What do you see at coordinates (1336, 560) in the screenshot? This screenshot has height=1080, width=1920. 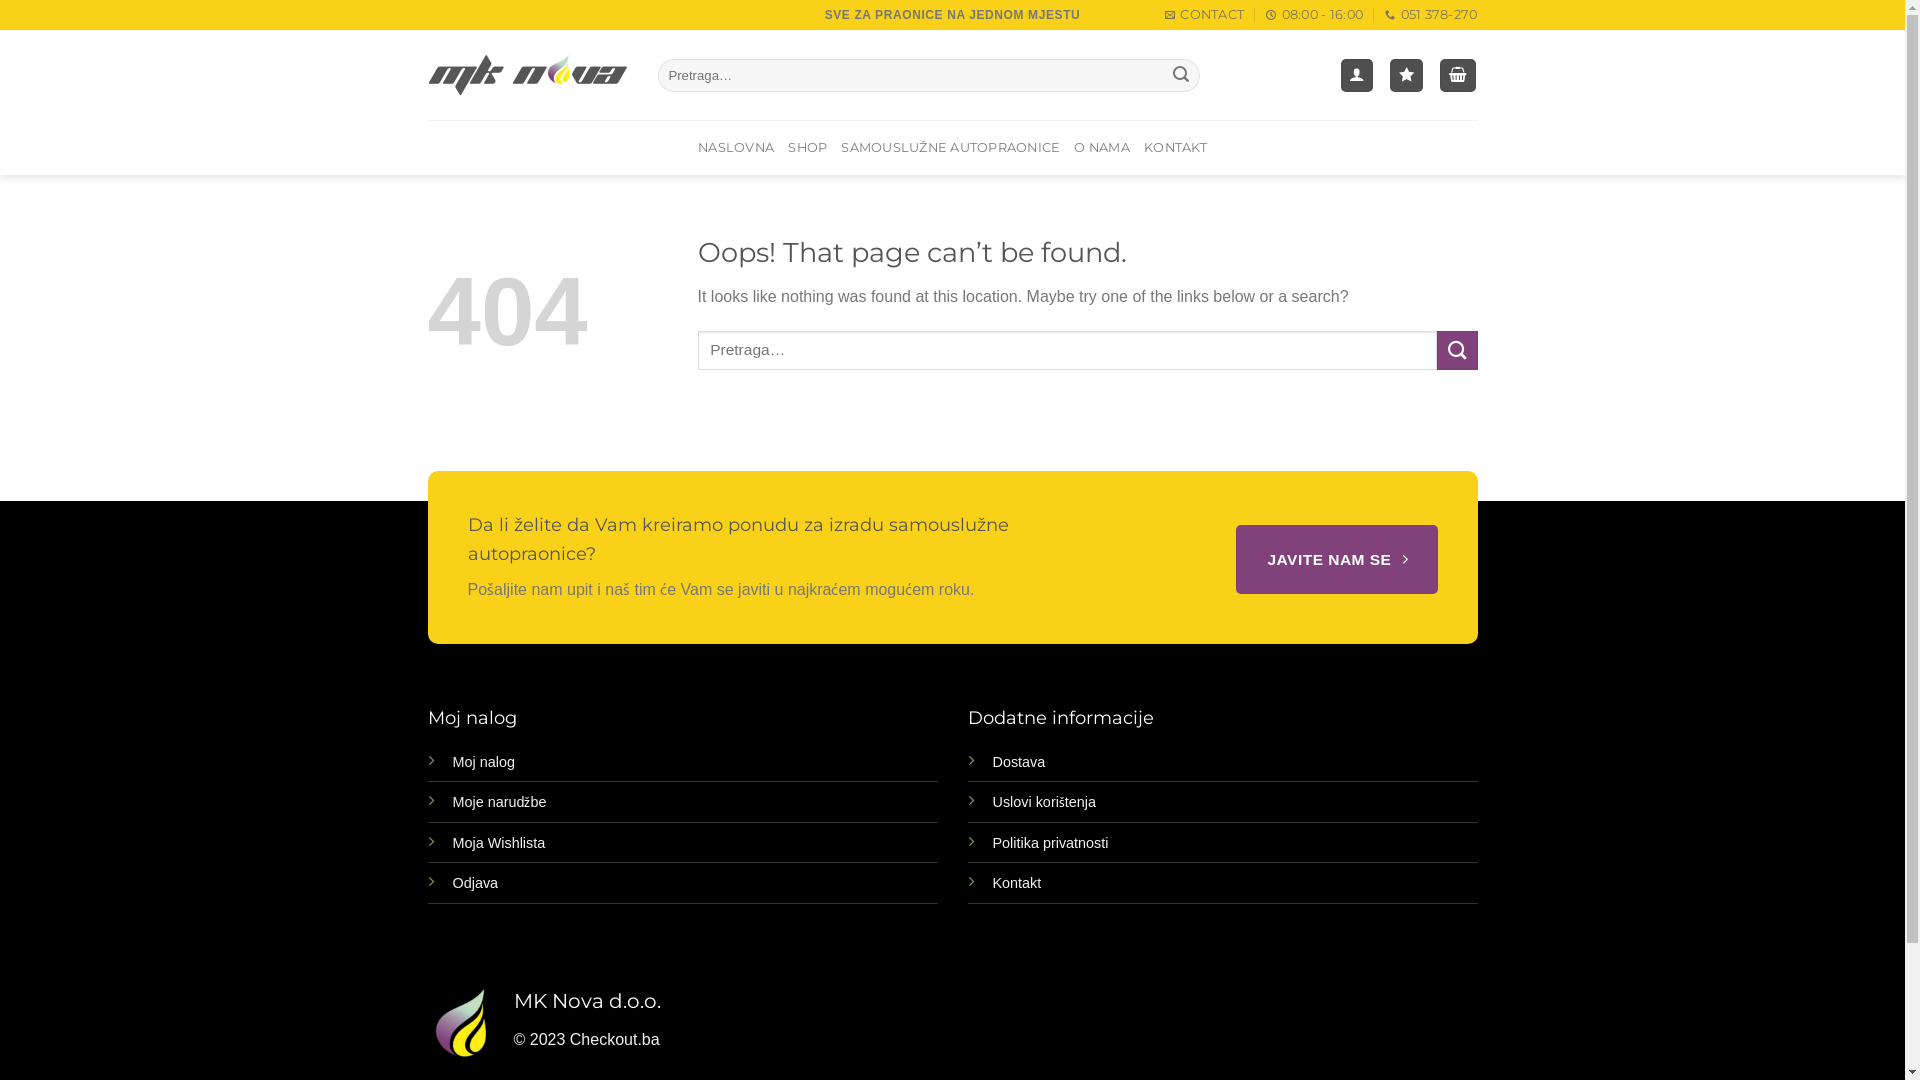 I see `JAVITE NAM SE` at bounding box center [1336, 560].